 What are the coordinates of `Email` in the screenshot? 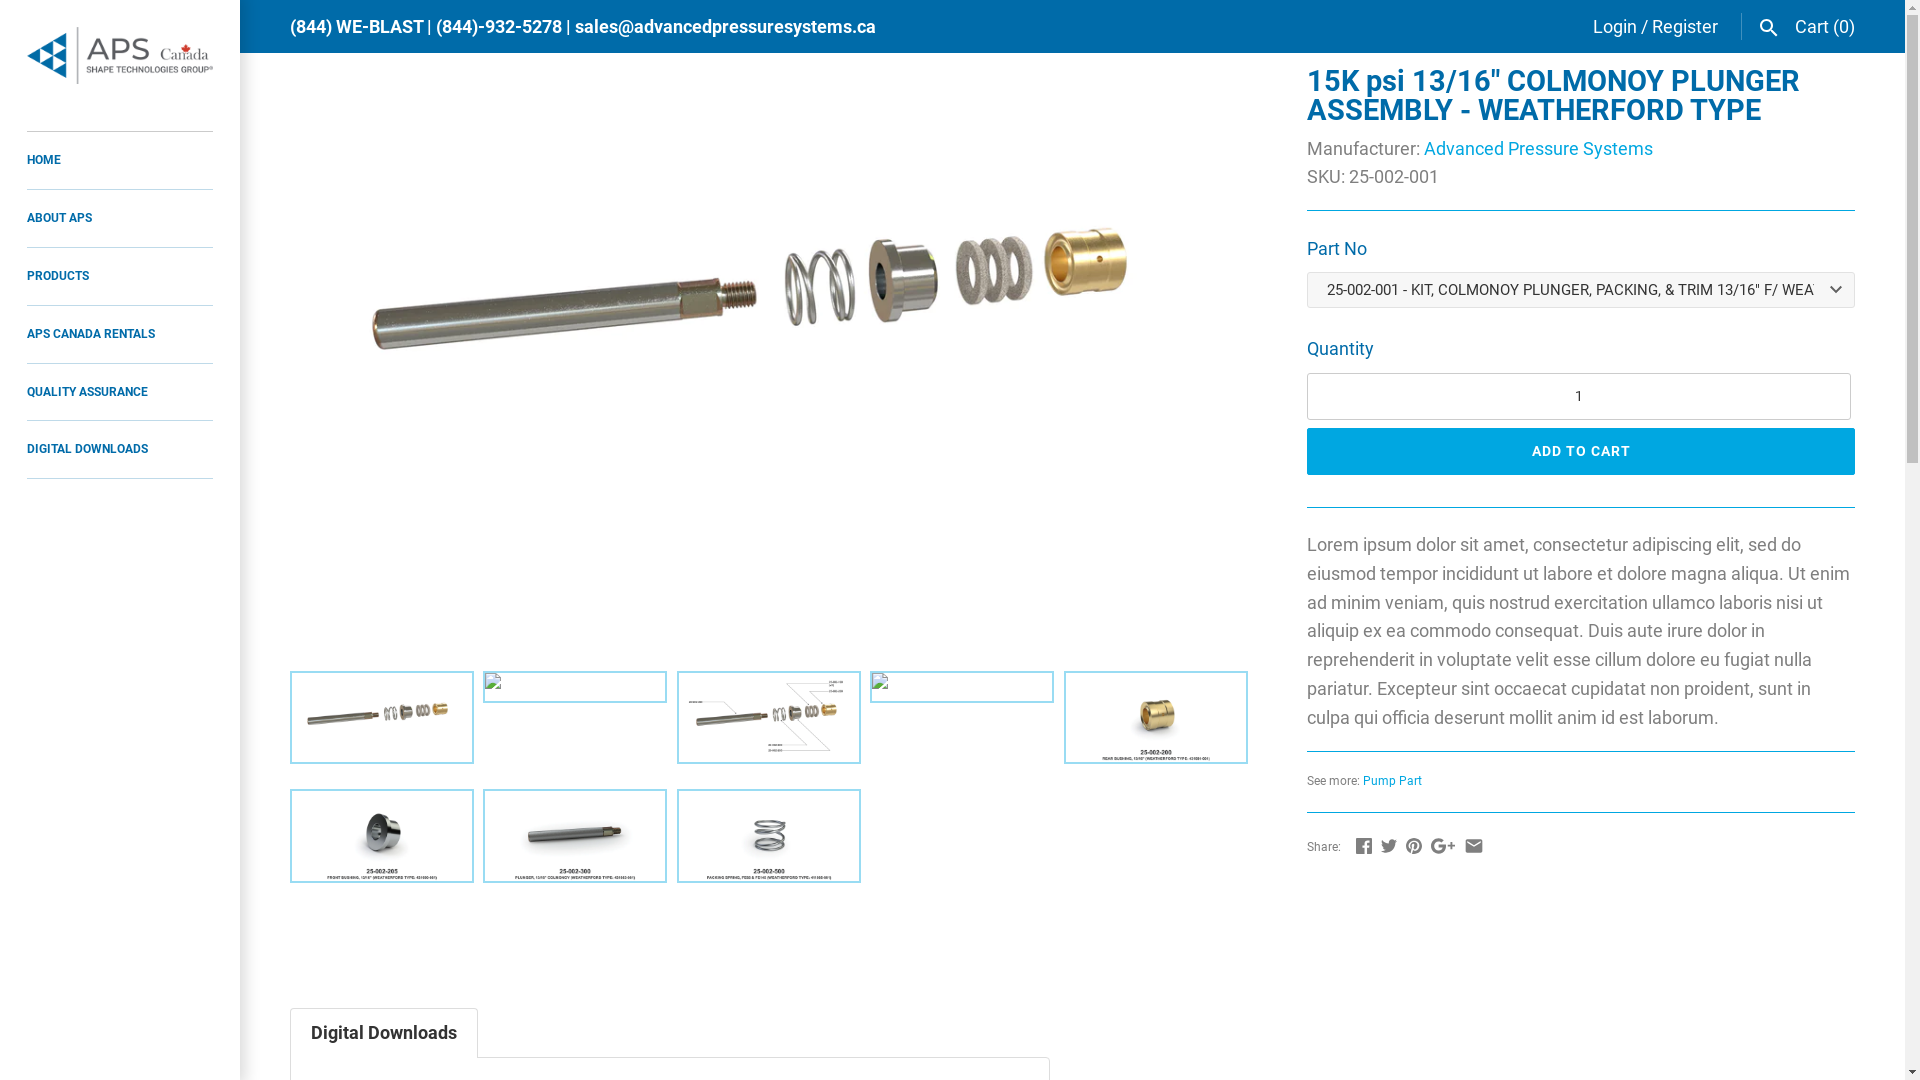 It's located at (1474, 846).